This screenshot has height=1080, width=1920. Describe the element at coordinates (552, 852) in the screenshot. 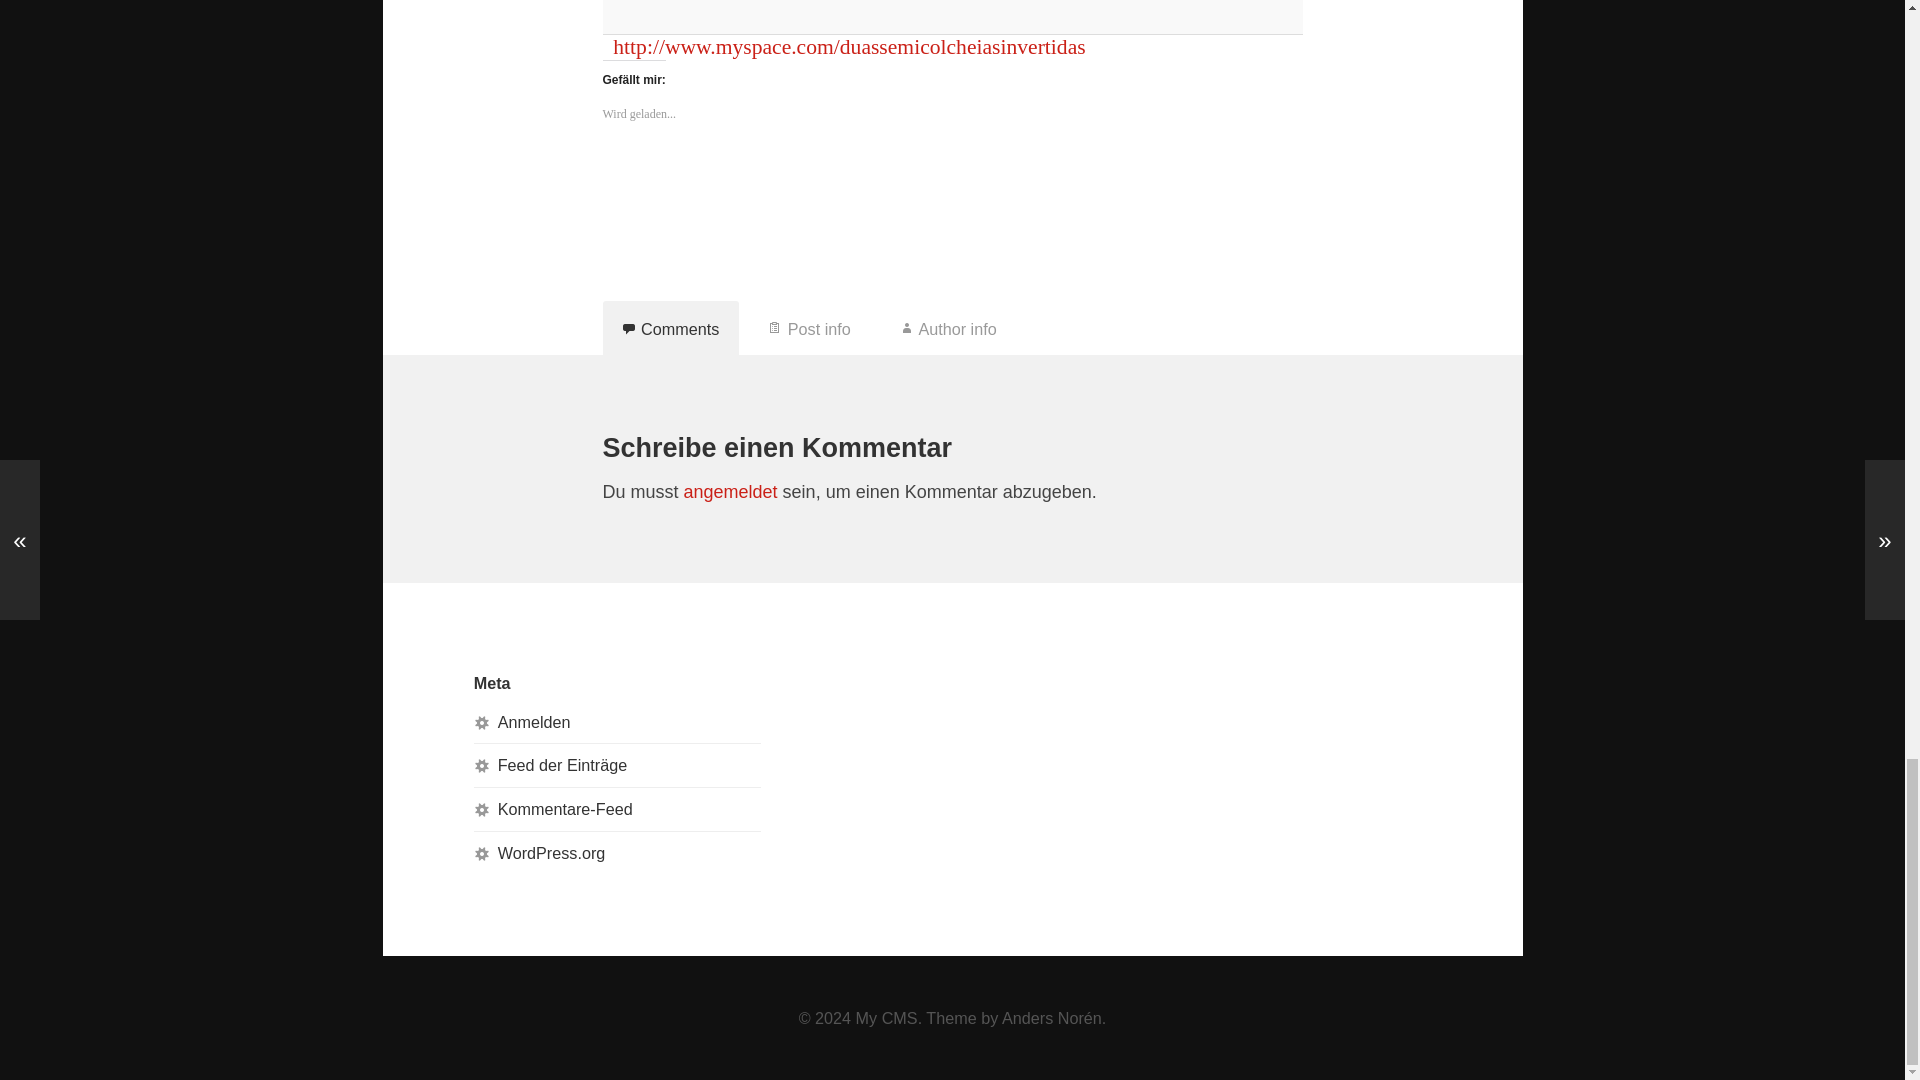

I see `WordPress.org` at that location.